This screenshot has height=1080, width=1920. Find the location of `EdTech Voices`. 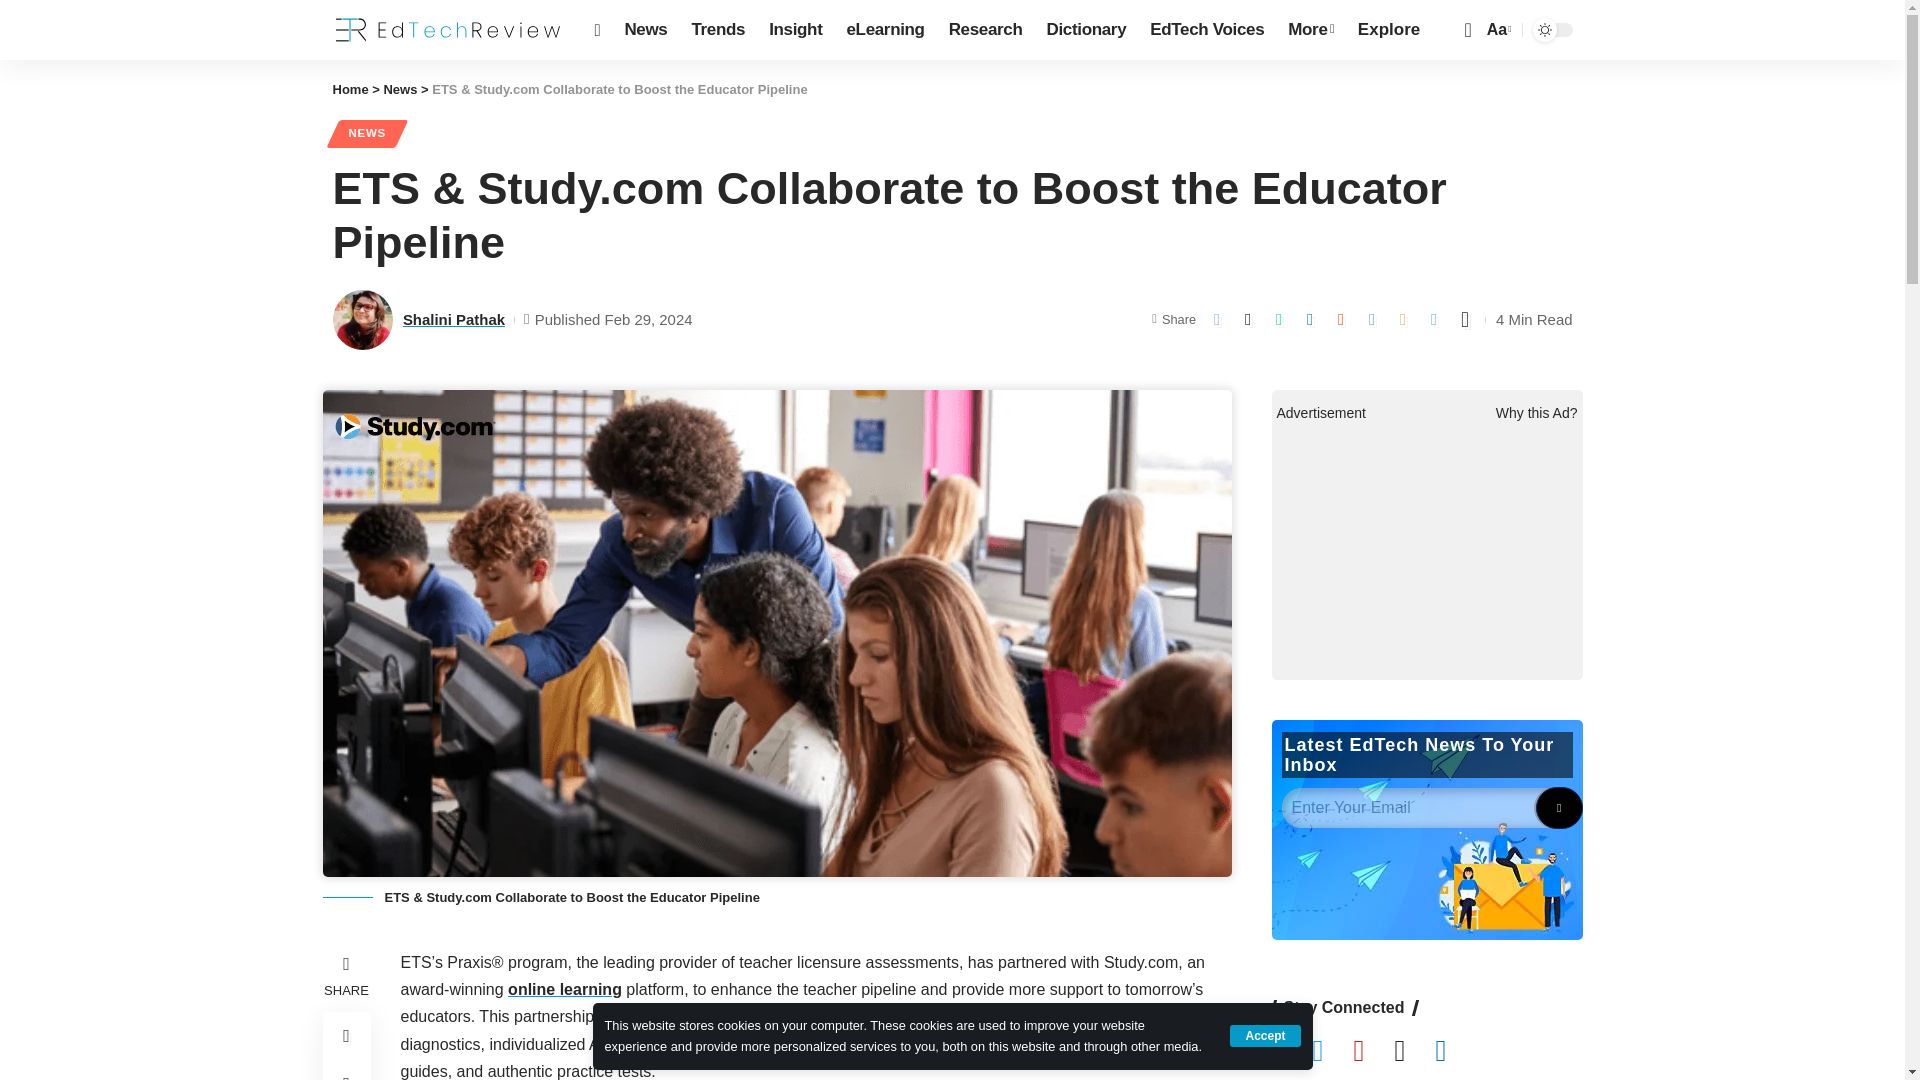

EdTech Voices is located at coordinates (1207, 30).